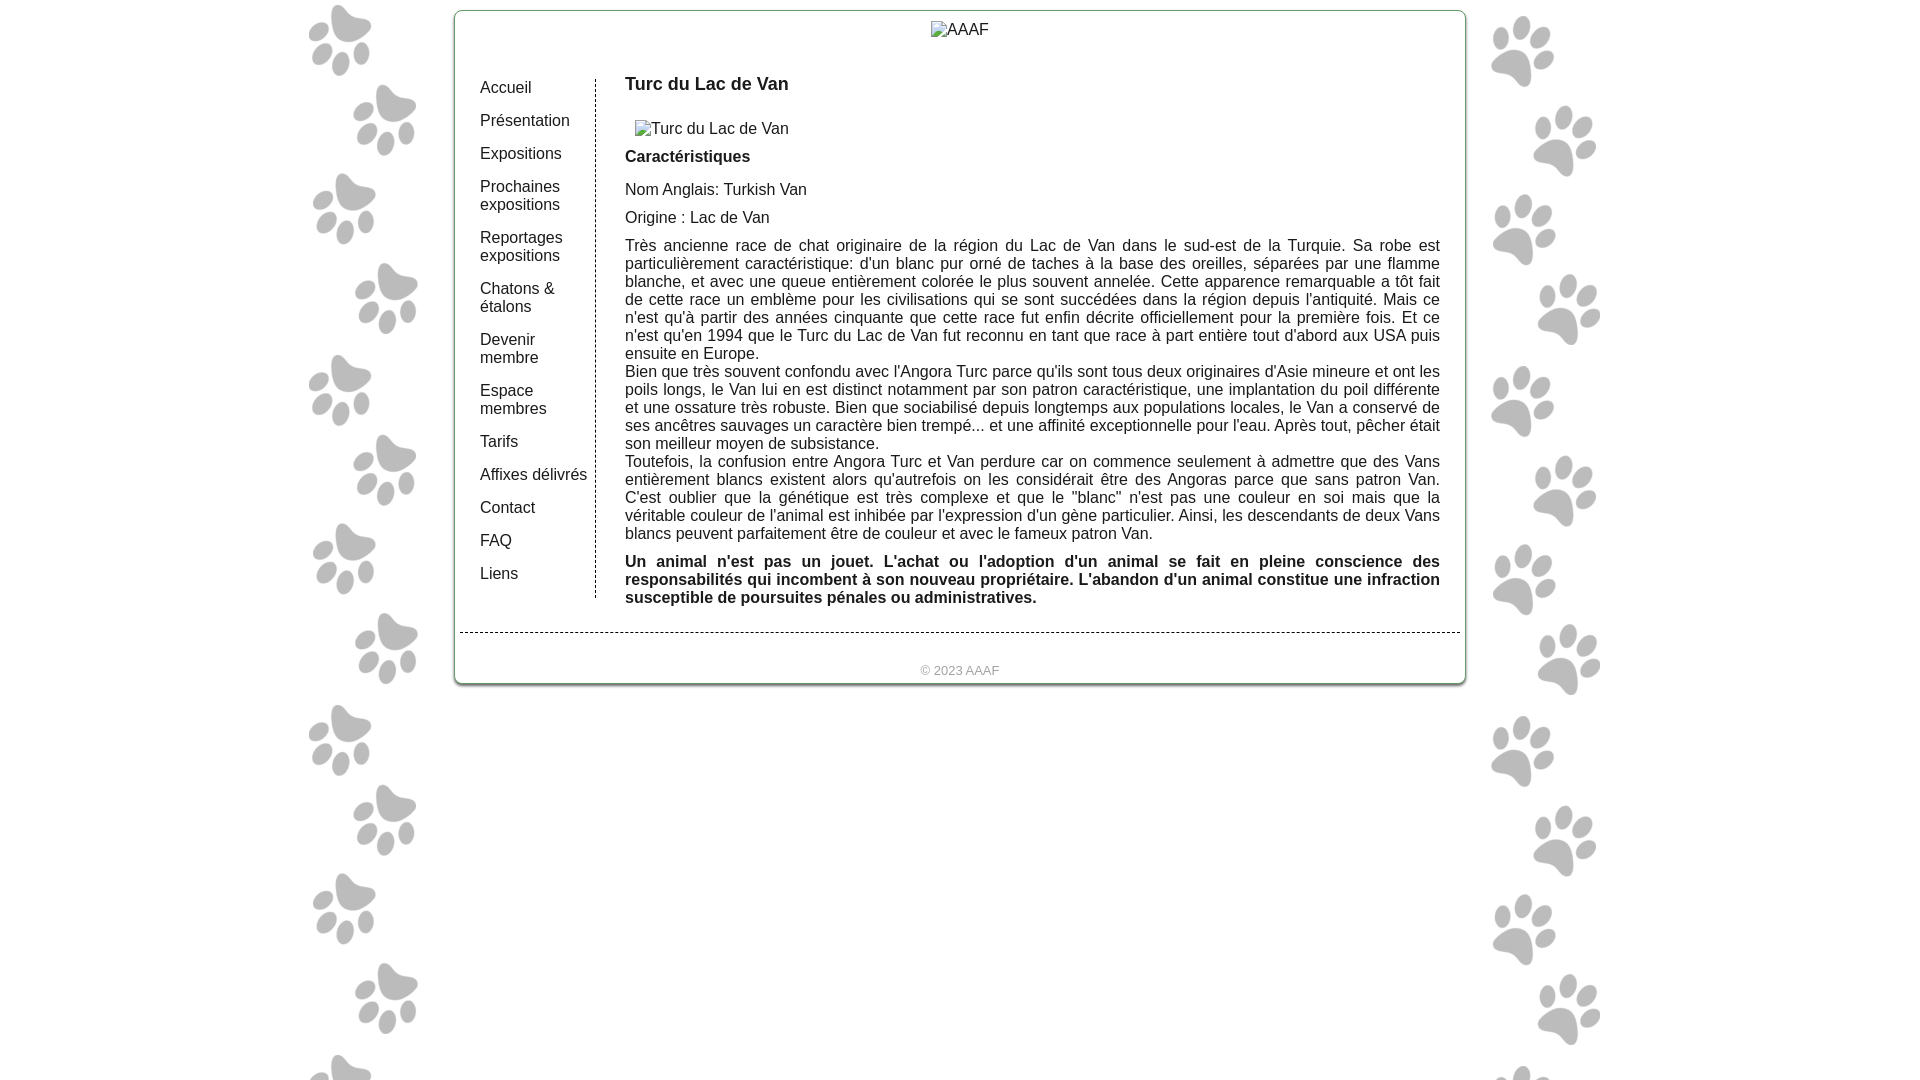  Describe the element at coordinates (506, 88) in the screenshot. I see `Accueil` at that location.